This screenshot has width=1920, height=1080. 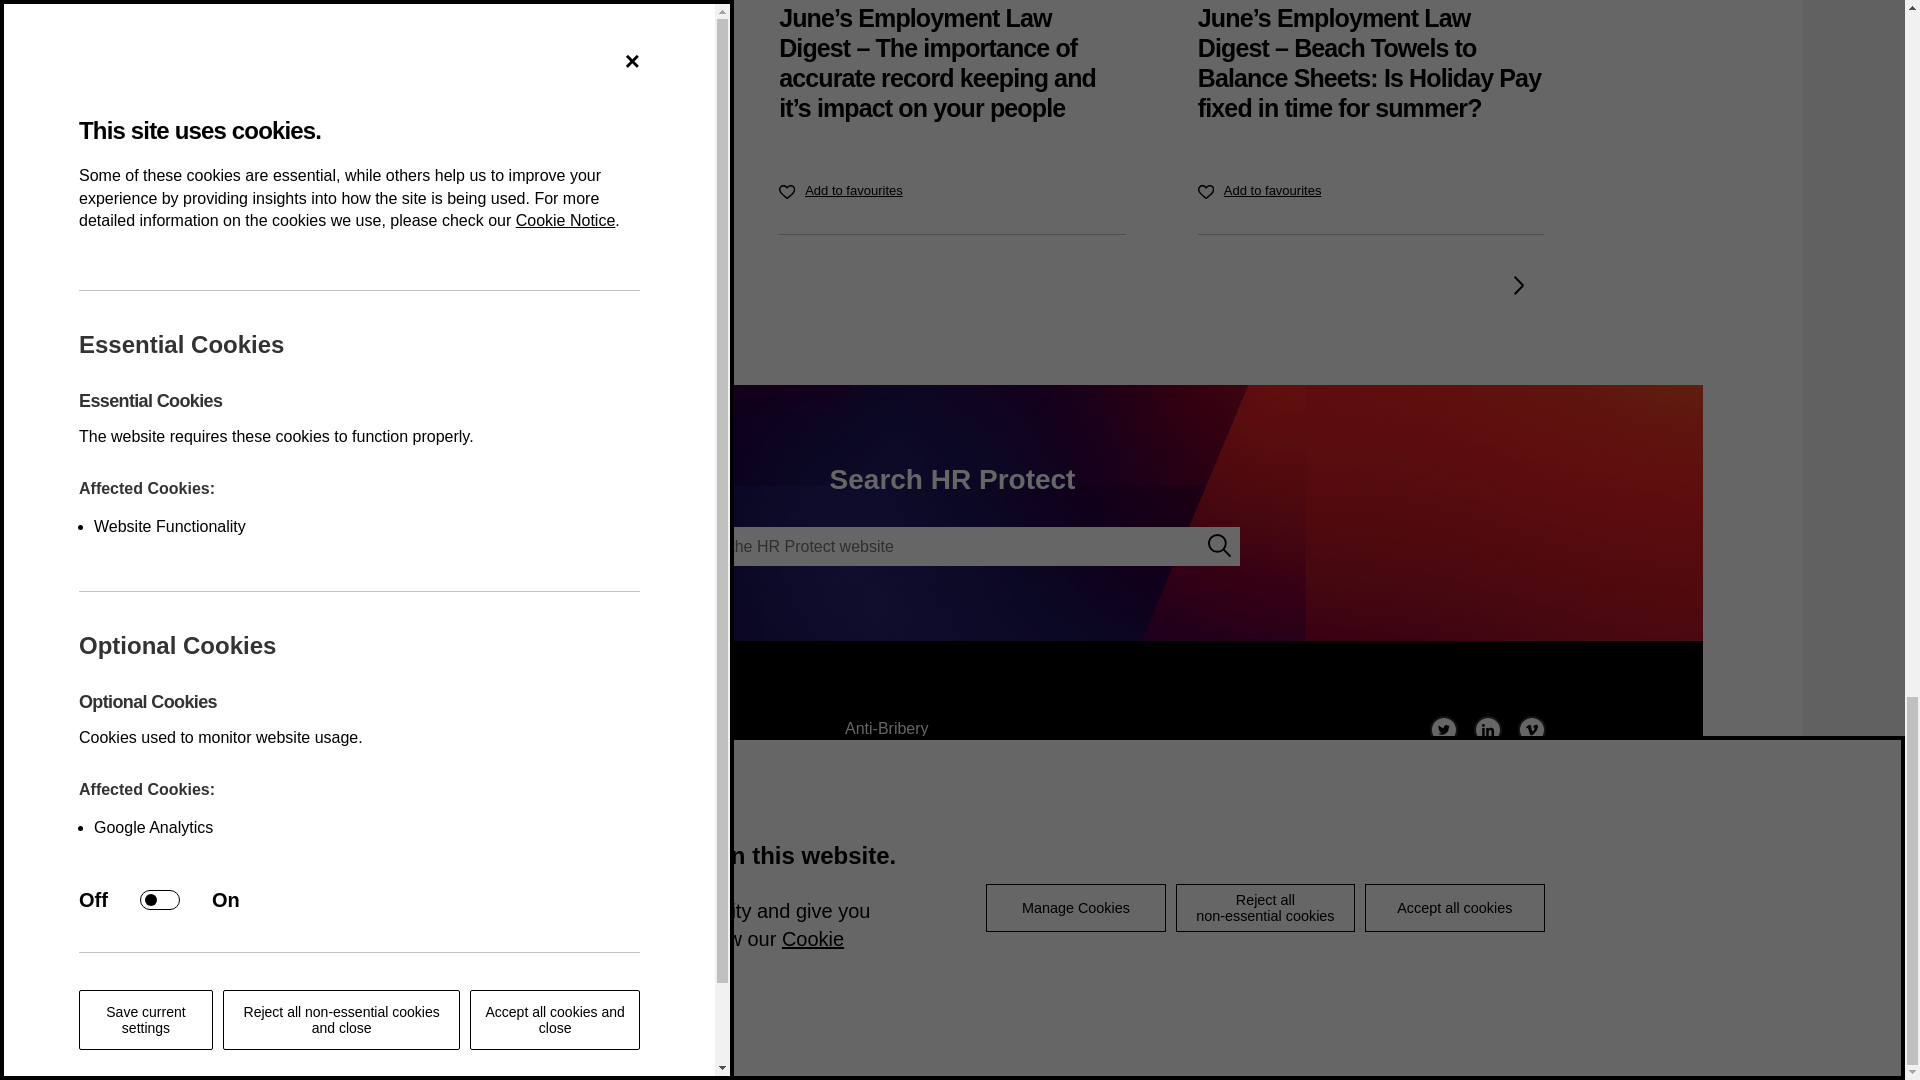 I want to click on Locations, so click(x=394, y=788).